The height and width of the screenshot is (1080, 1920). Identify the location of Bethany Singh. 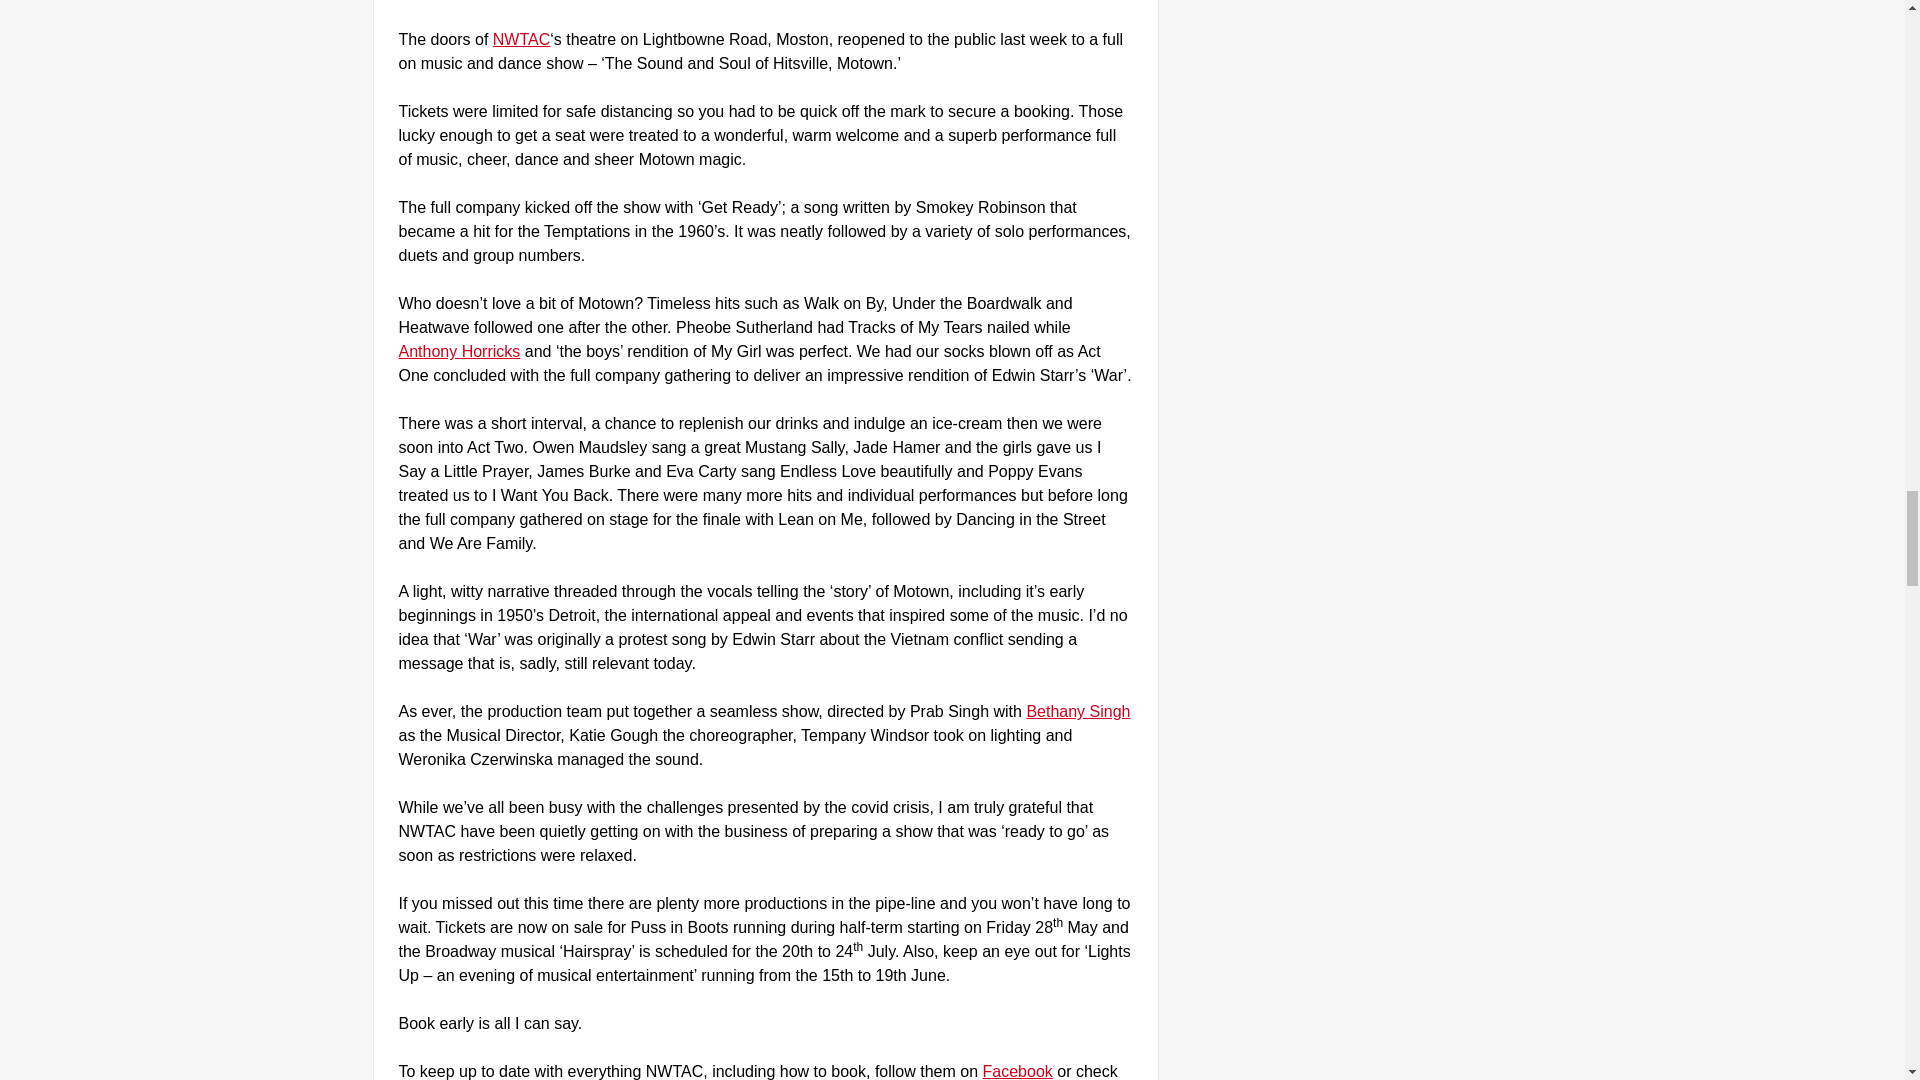
(1078, 712).